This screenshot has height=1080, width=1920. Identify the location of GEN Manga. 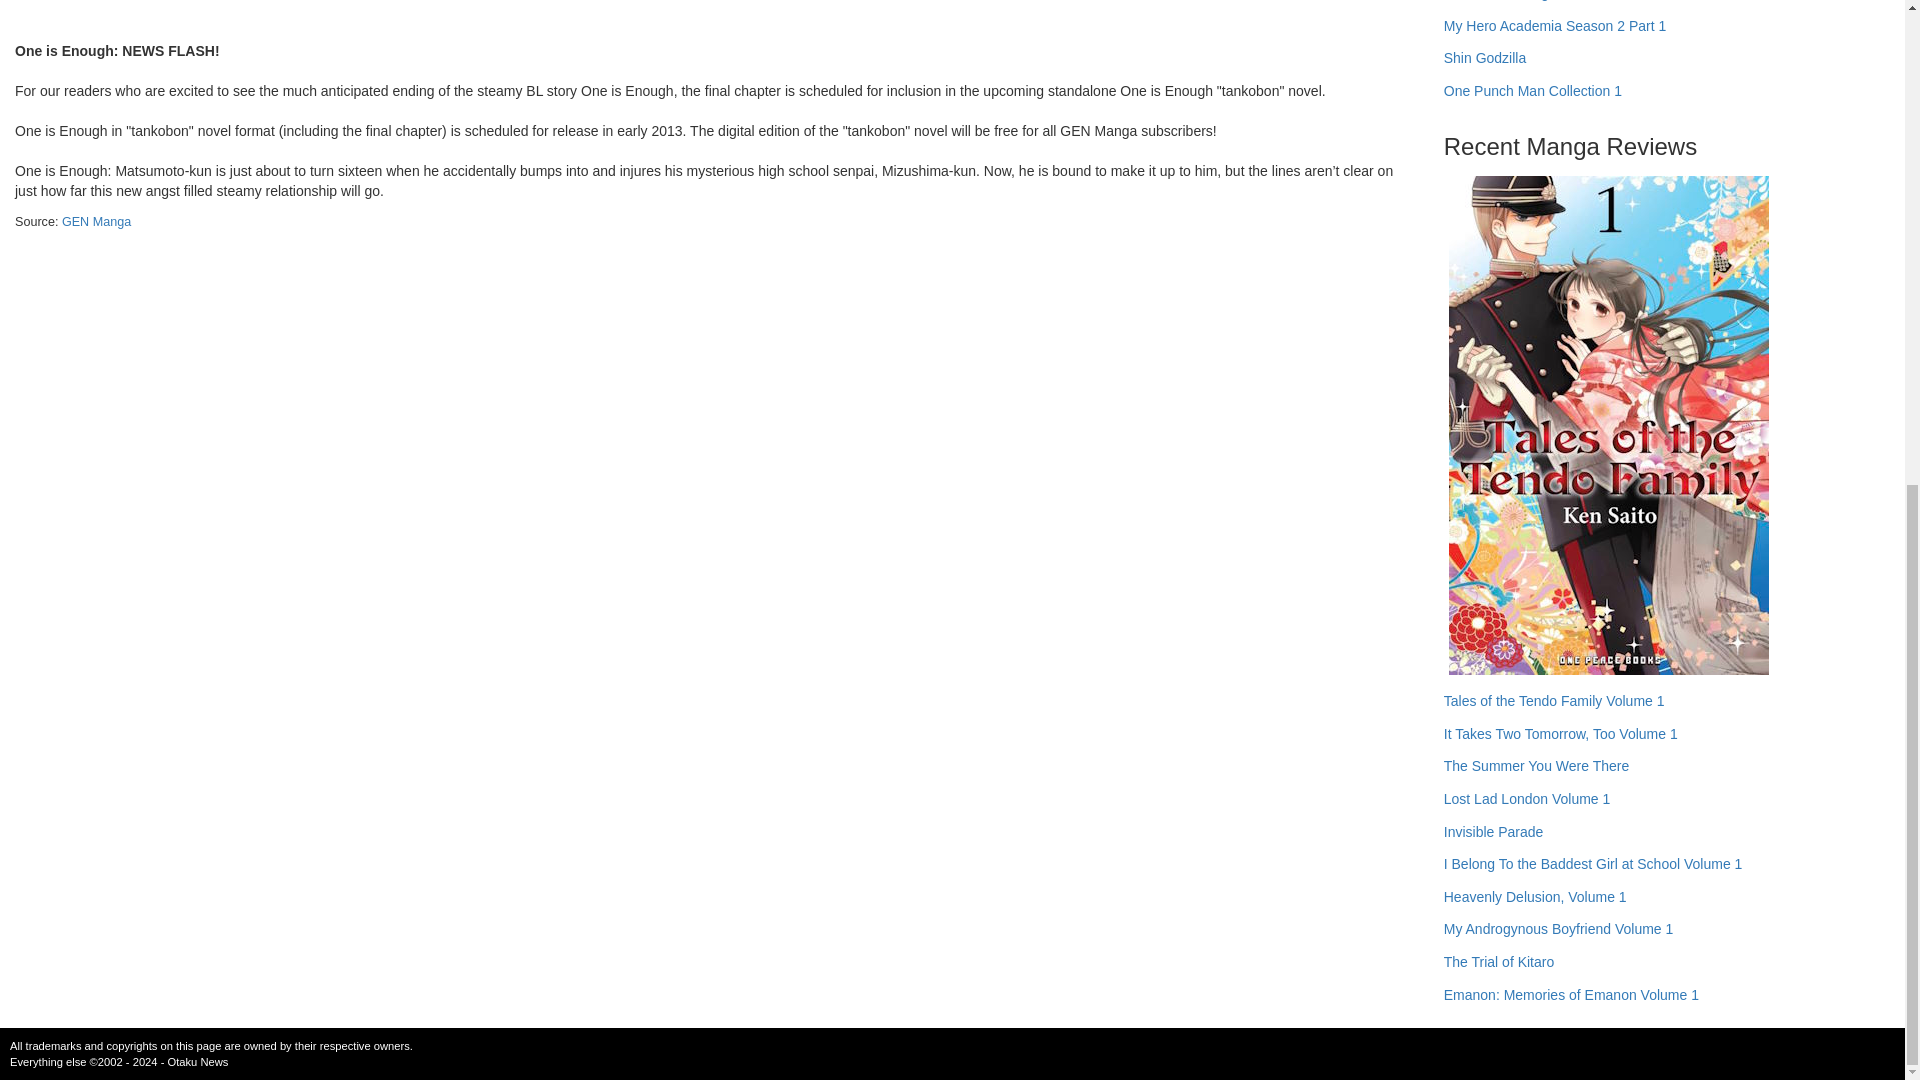
(96, 221).